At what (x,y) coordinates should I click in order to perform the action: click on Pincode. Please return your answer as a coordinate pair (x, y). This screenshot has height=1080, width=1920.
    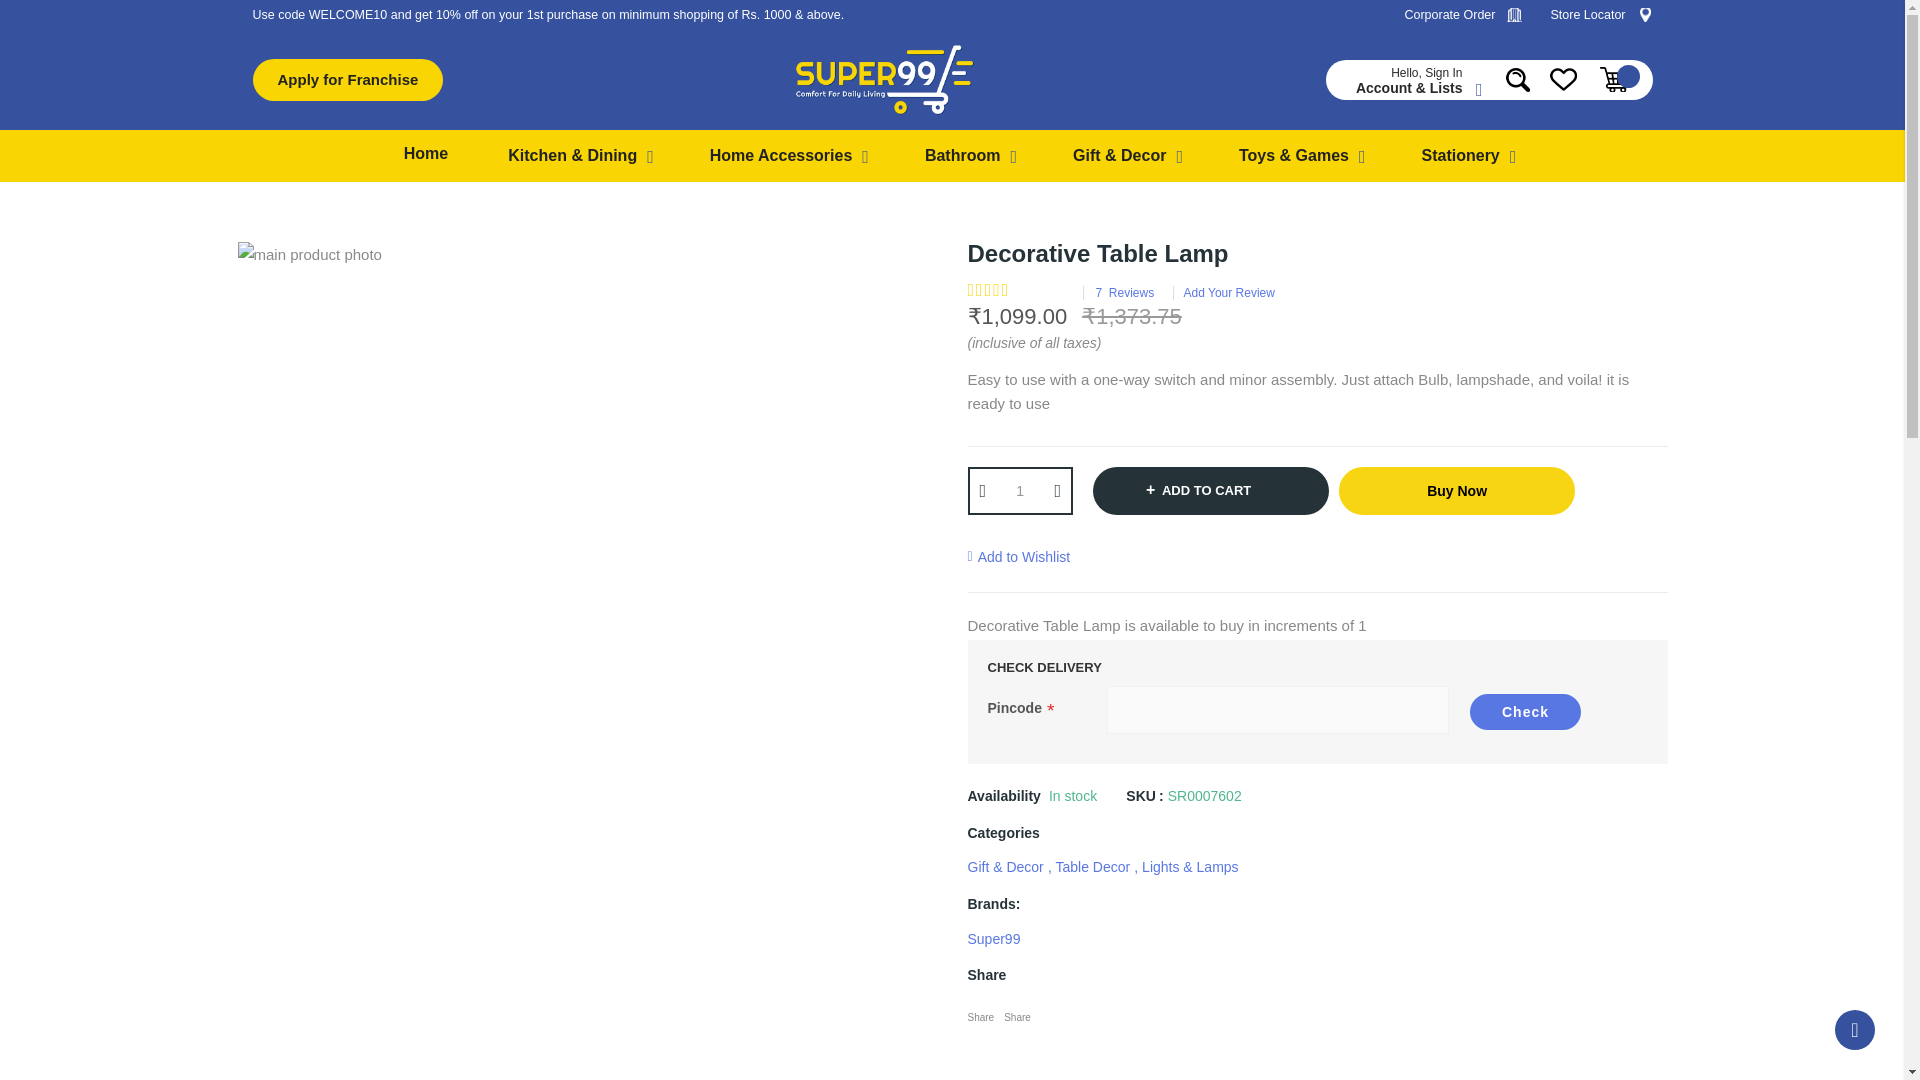
    Looking at the image, I should click on (1278, 710).